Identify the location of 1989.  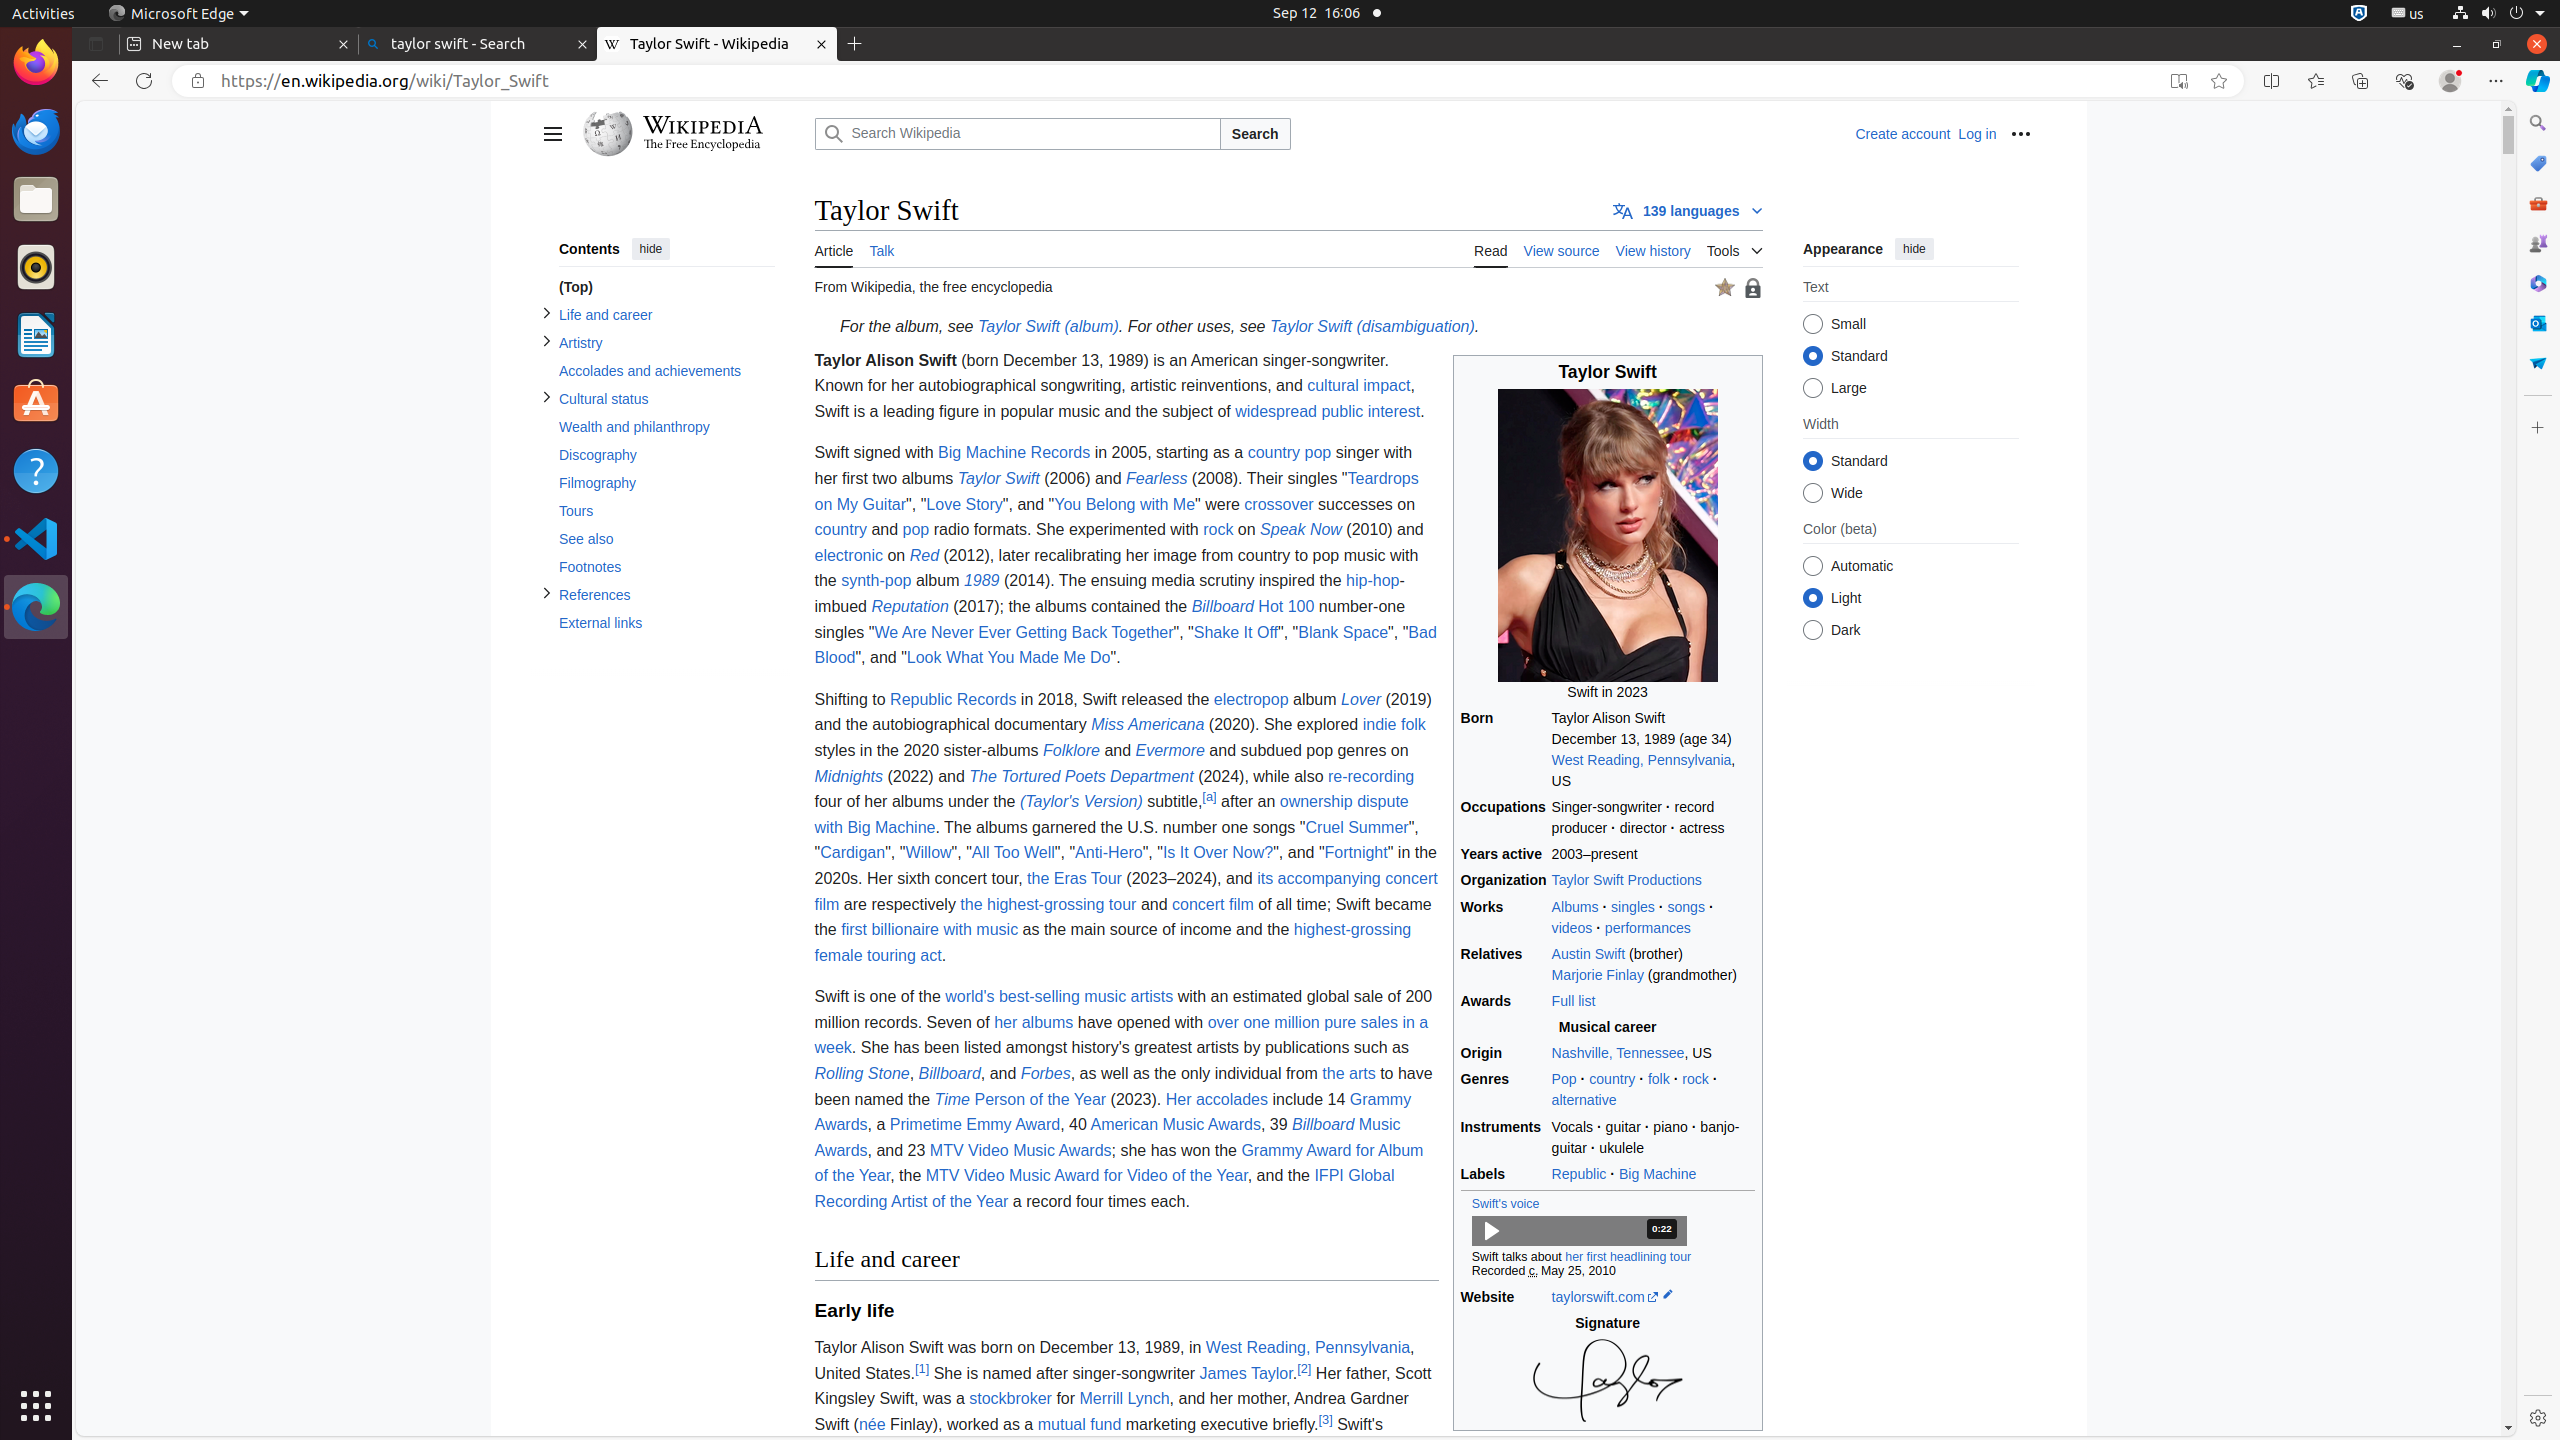
(982, 581).